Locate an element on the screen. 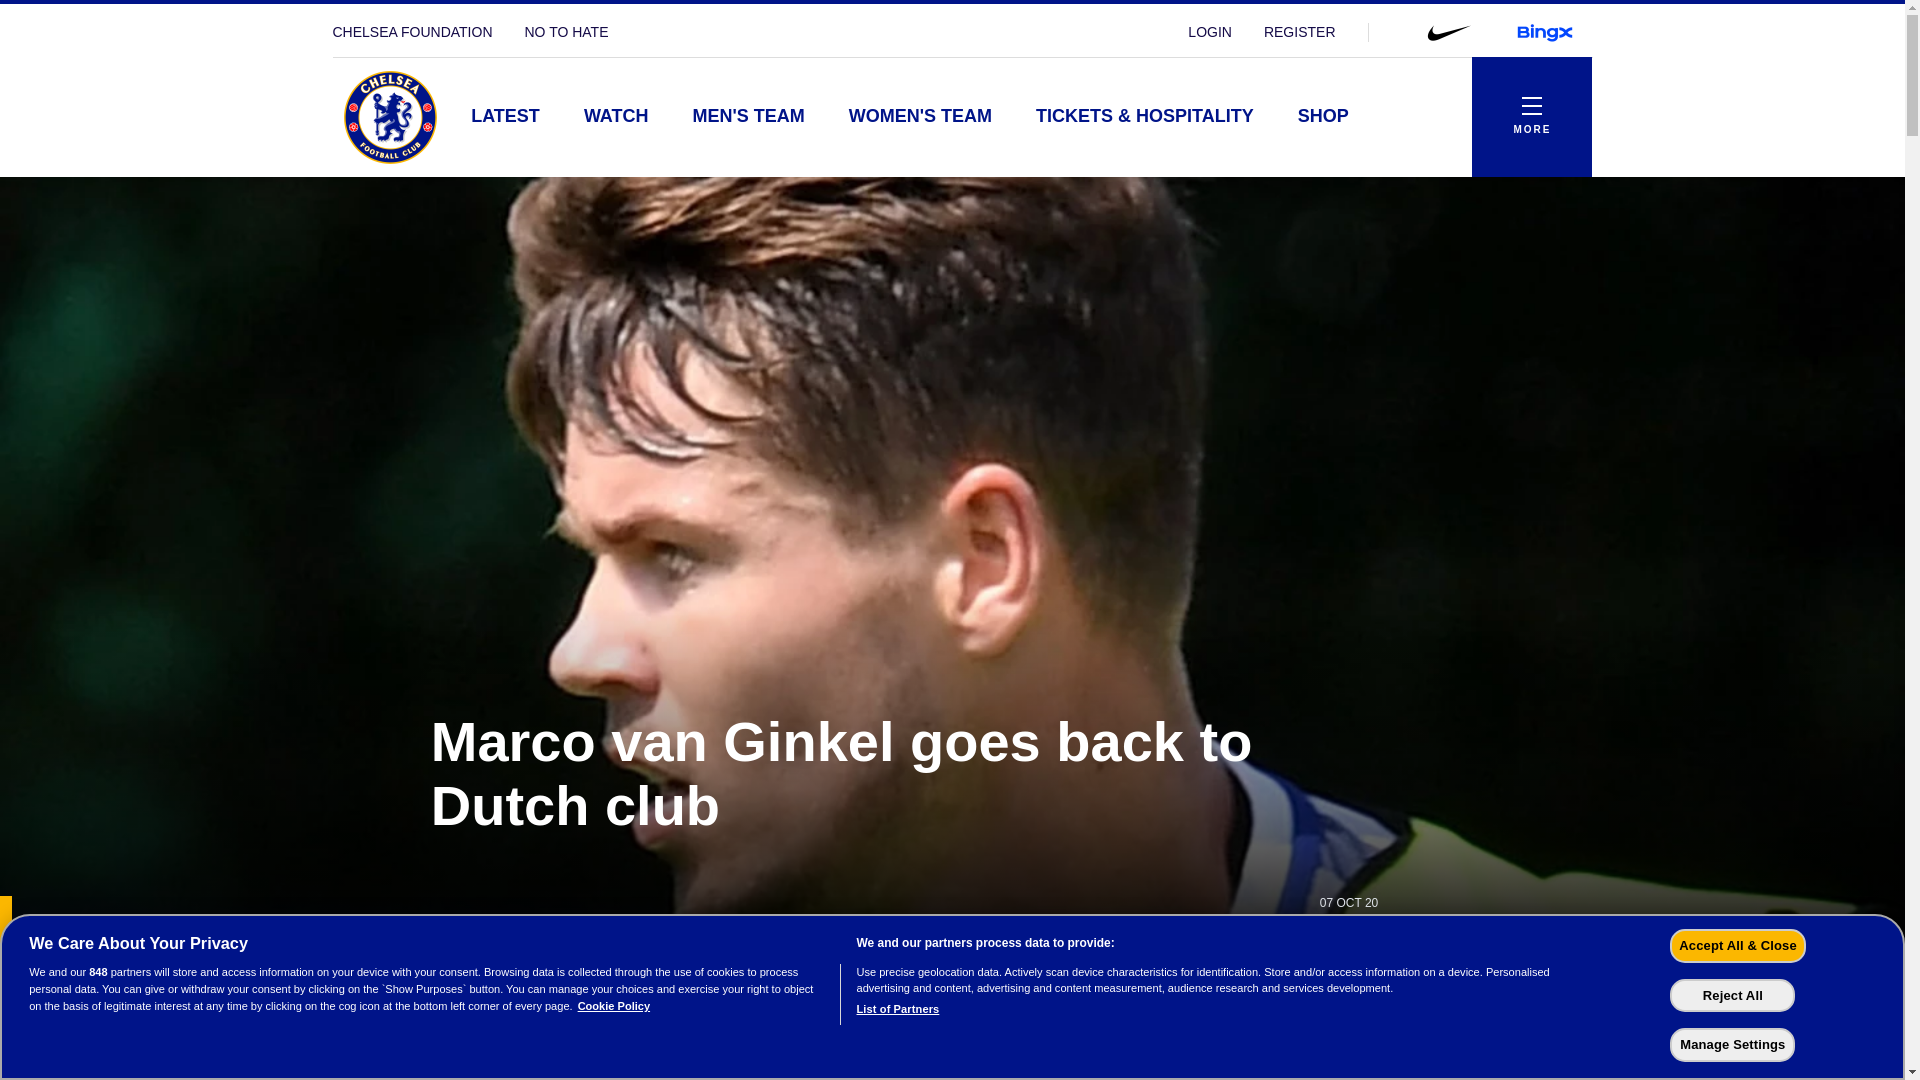 The image size is (1920, 1080). WOMEN'S TEAM is located at coordinates (920, 117).